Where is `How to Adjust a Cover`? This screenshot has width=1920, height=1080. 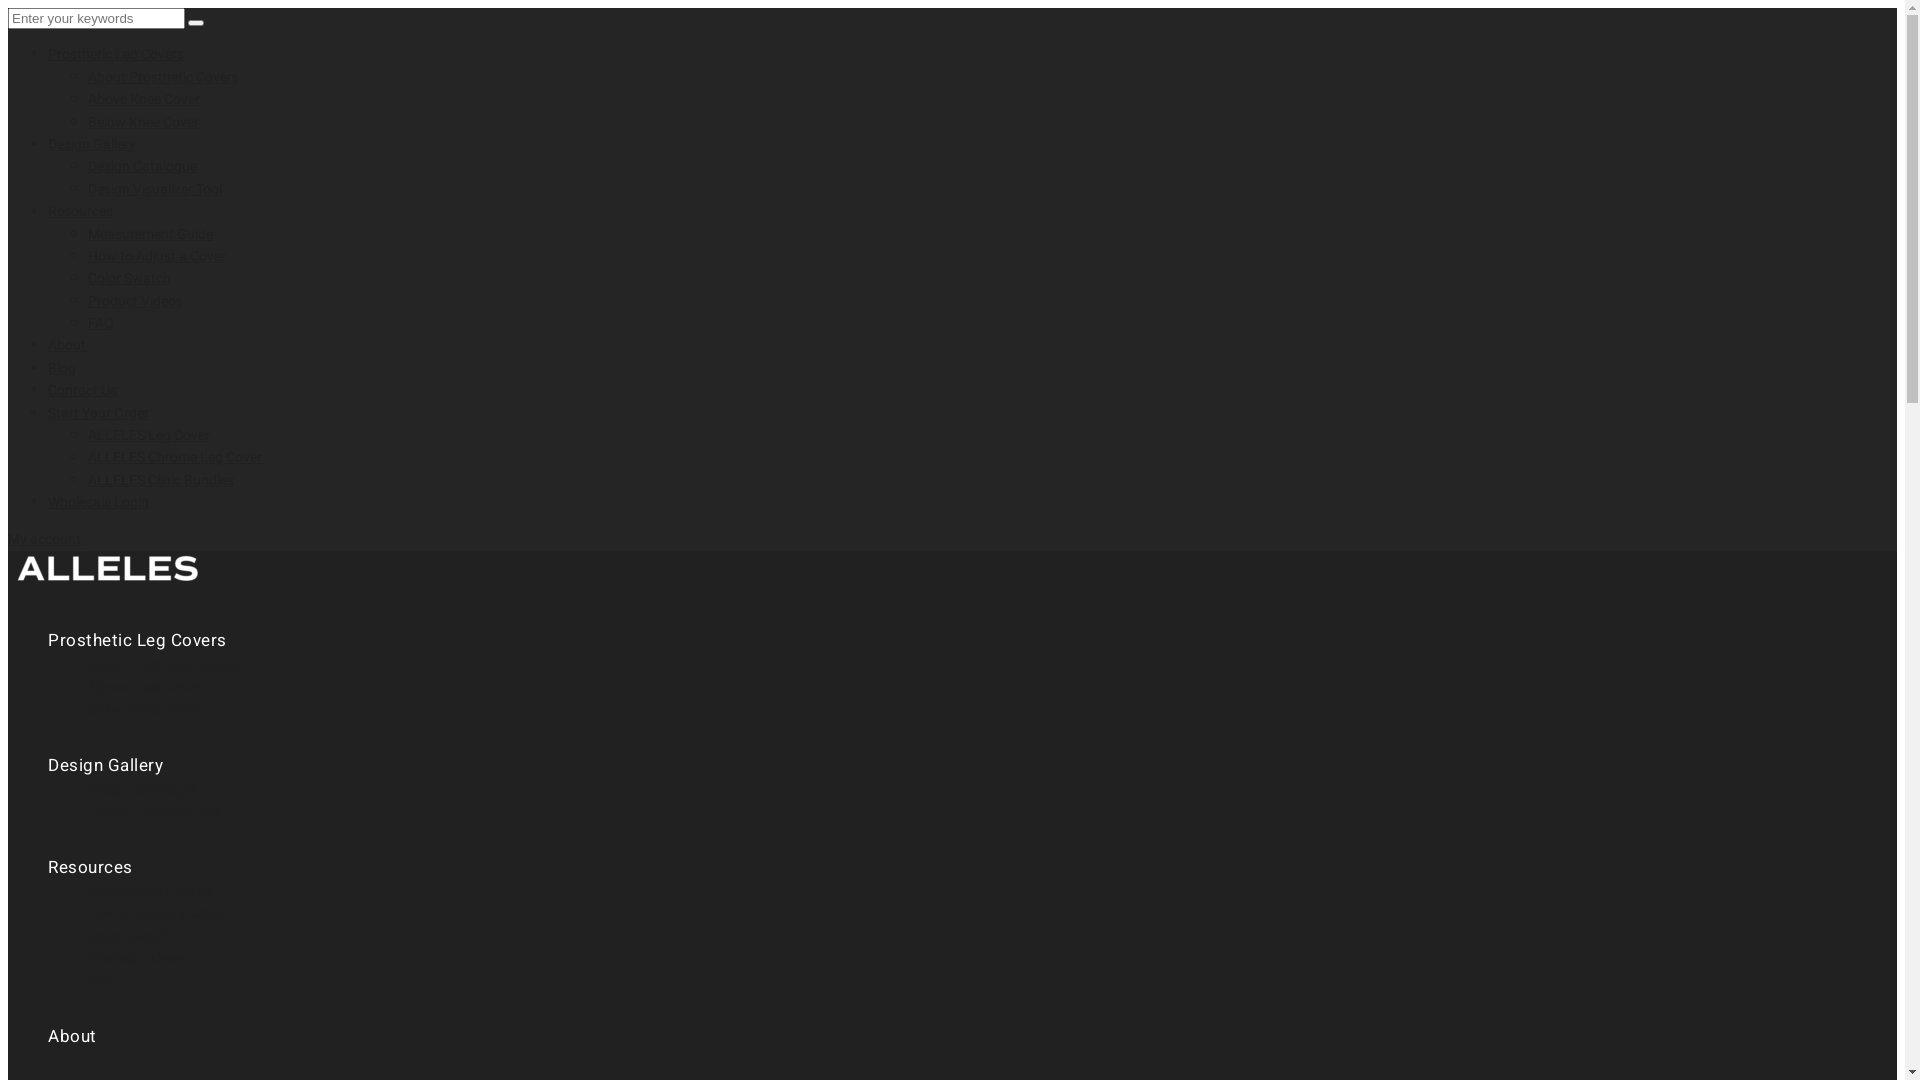 How to Adjust a Cover is located at coordinates (157, 256).